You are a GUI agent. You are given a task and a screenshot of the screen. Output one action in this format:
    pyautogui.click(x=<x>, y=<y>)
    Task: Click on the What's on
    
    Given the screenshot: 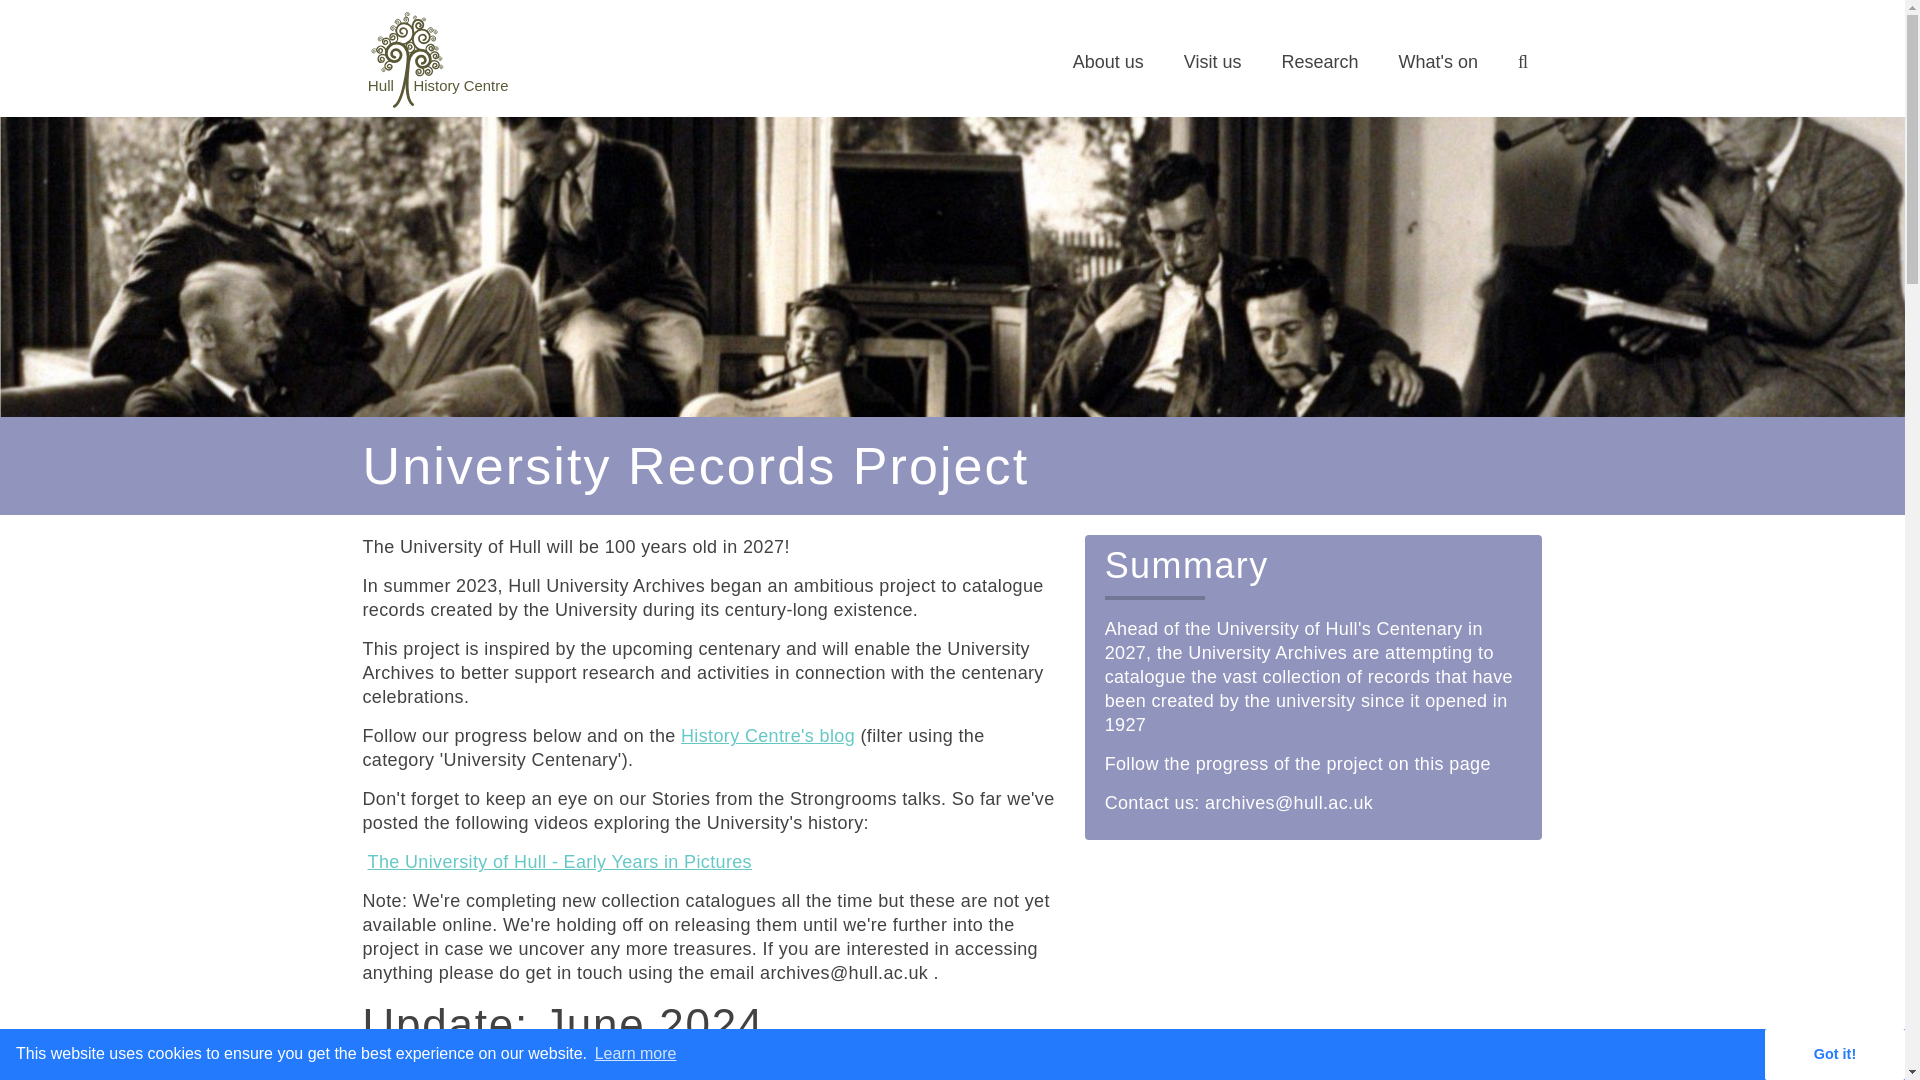 What is the action you would take?
    pyautogui.click(x=1436, y=62)
    